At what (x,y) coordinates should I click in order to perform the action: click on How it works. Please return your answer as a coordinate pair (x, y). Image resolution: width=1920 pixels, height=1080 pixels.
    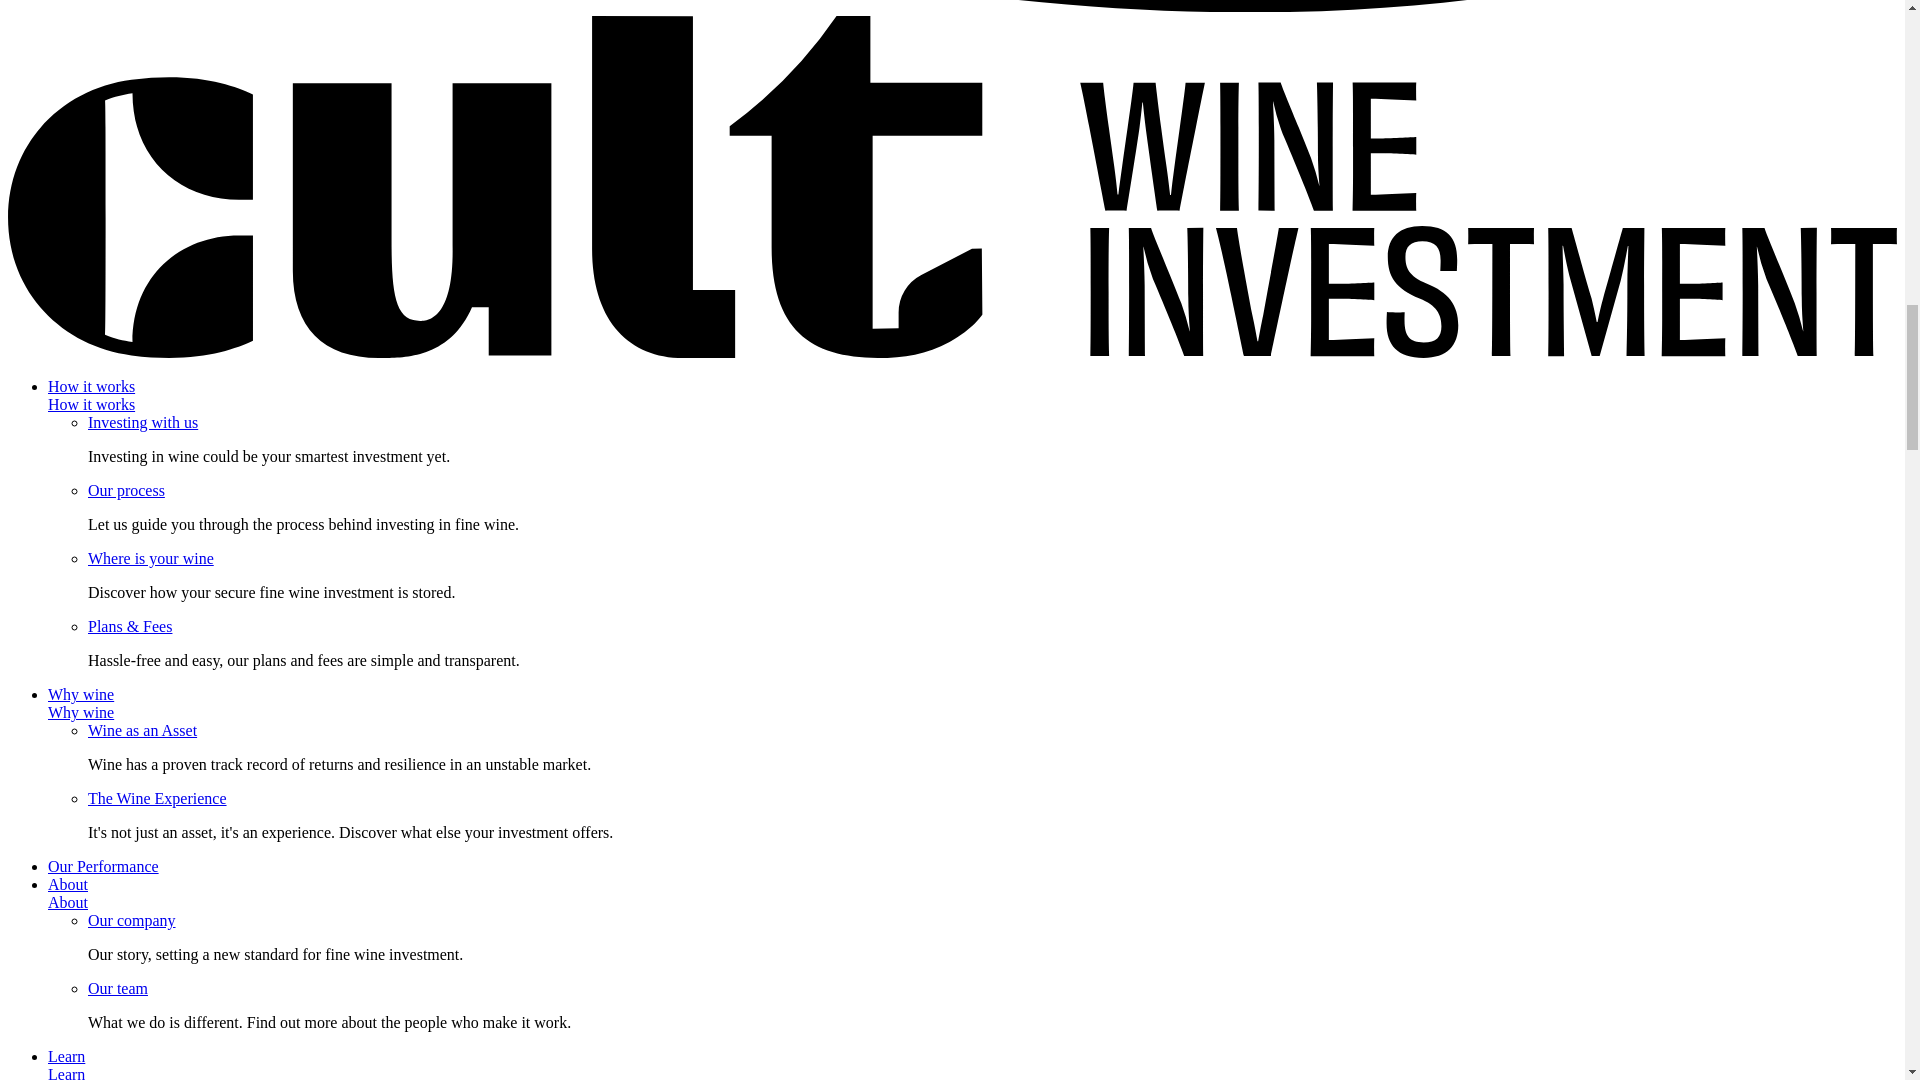
    Looking at the image, I should click on (91, 404).